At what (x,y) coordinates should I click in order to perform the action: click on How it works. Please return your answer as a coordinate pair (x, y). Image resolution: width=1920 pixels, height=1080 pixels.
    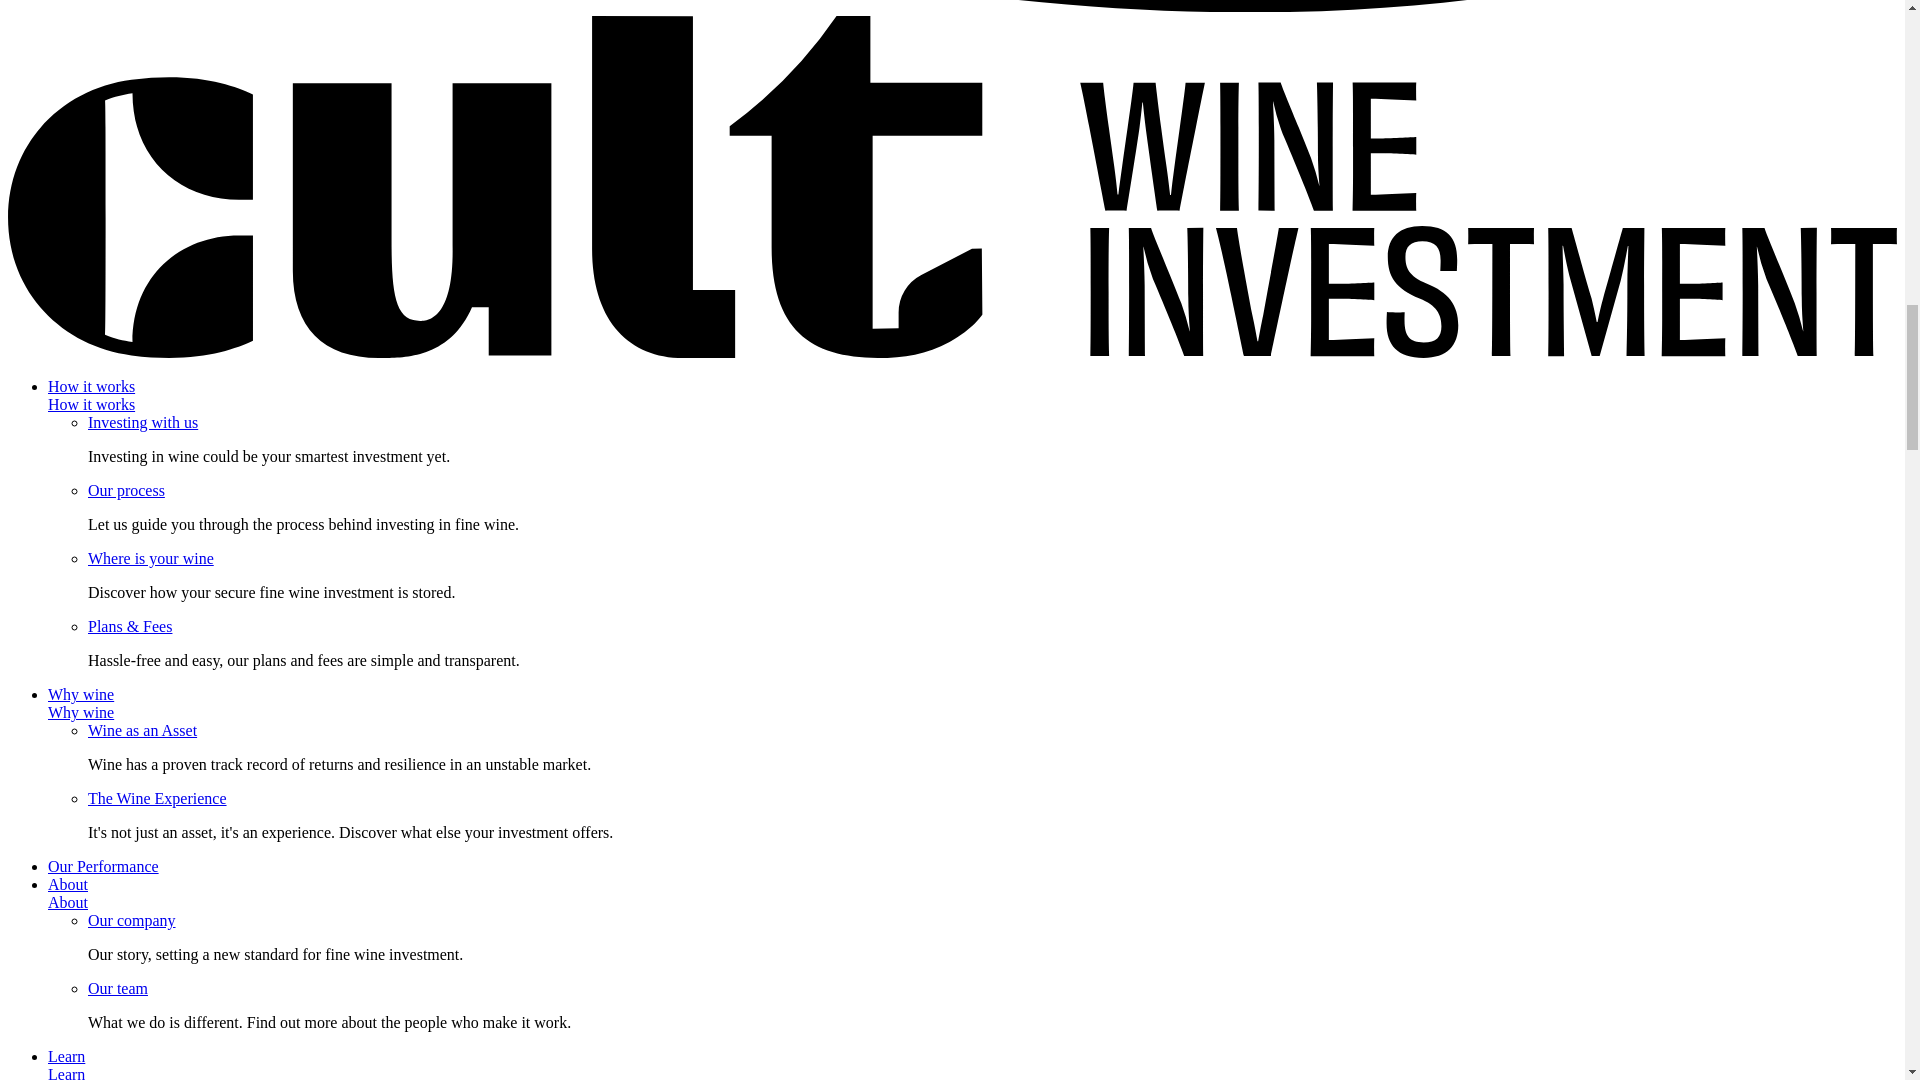
    Looking at the image, I should click on (91, 404).